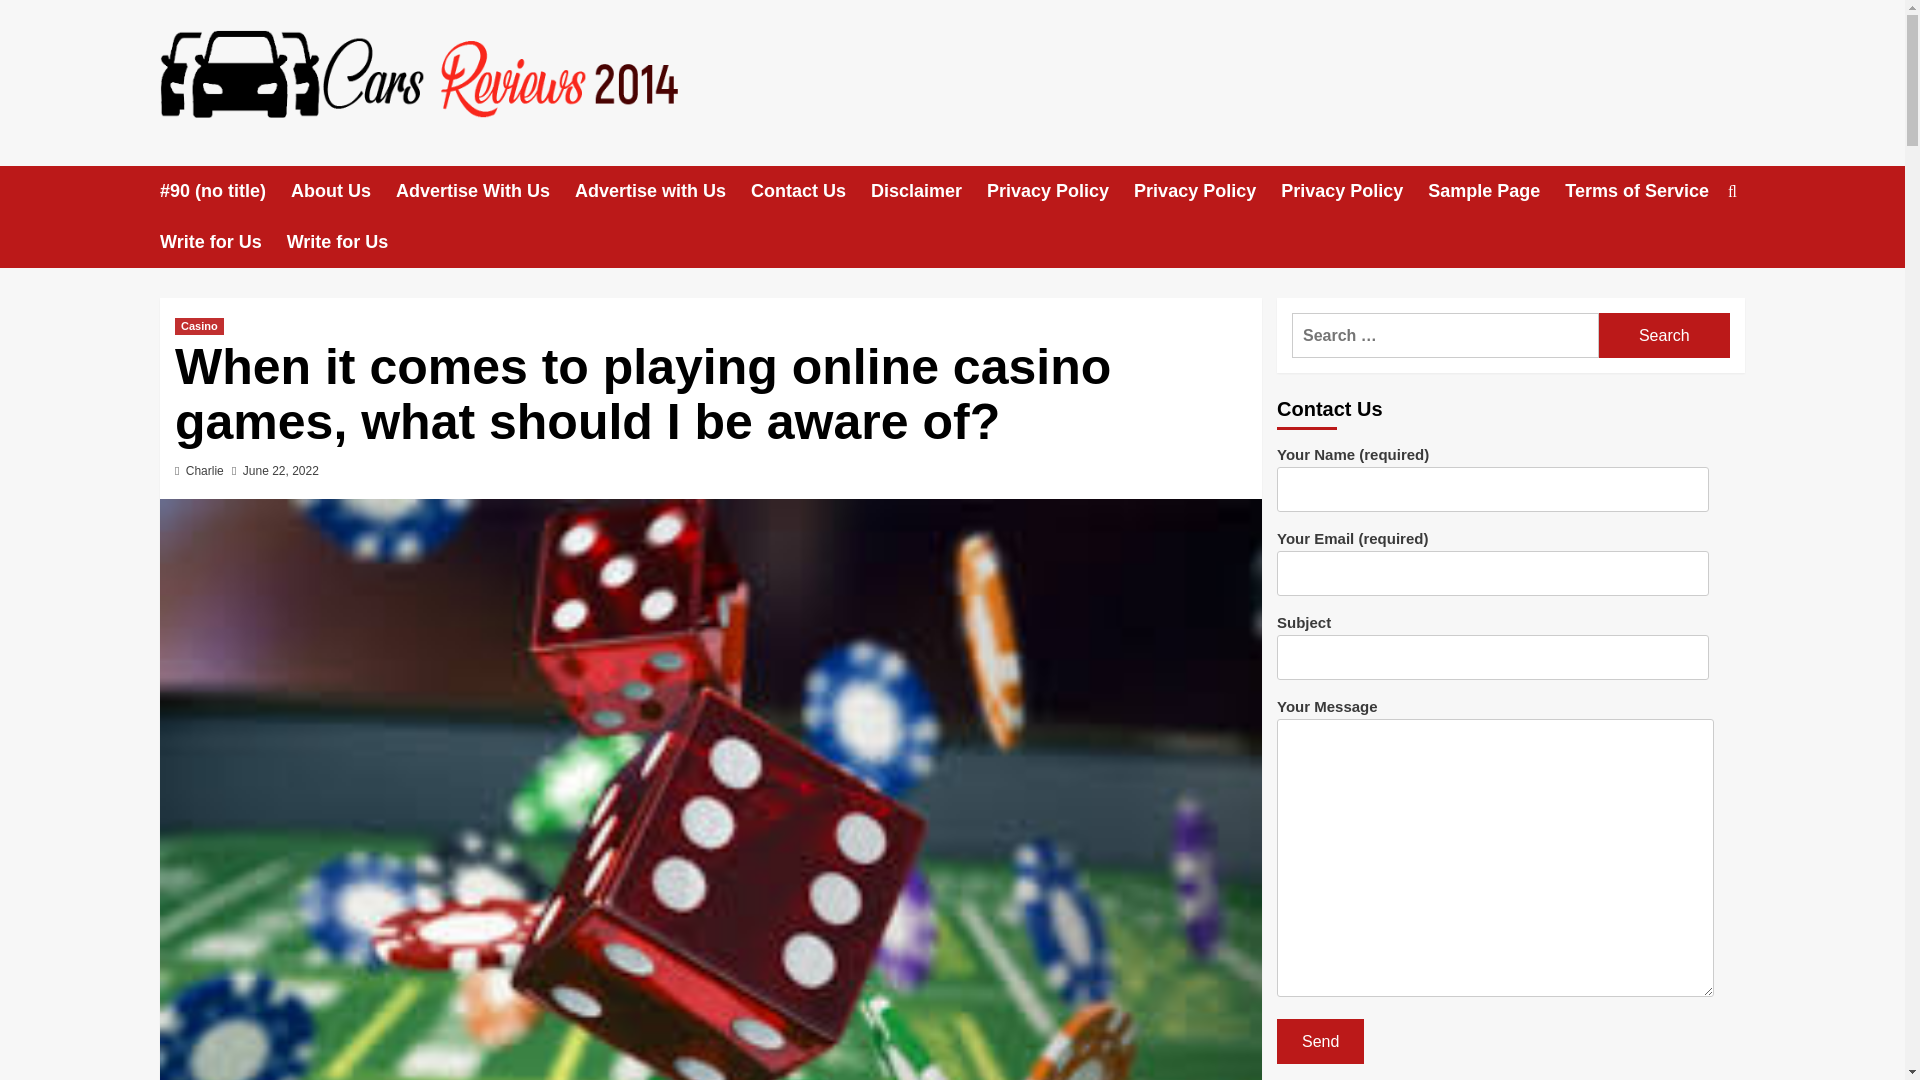 Image resolution: width=1920 pixels, height=1080 pixels. Describe the element at coordinates (810, 192) in the screenshot. I see `Contact Us` at that location.